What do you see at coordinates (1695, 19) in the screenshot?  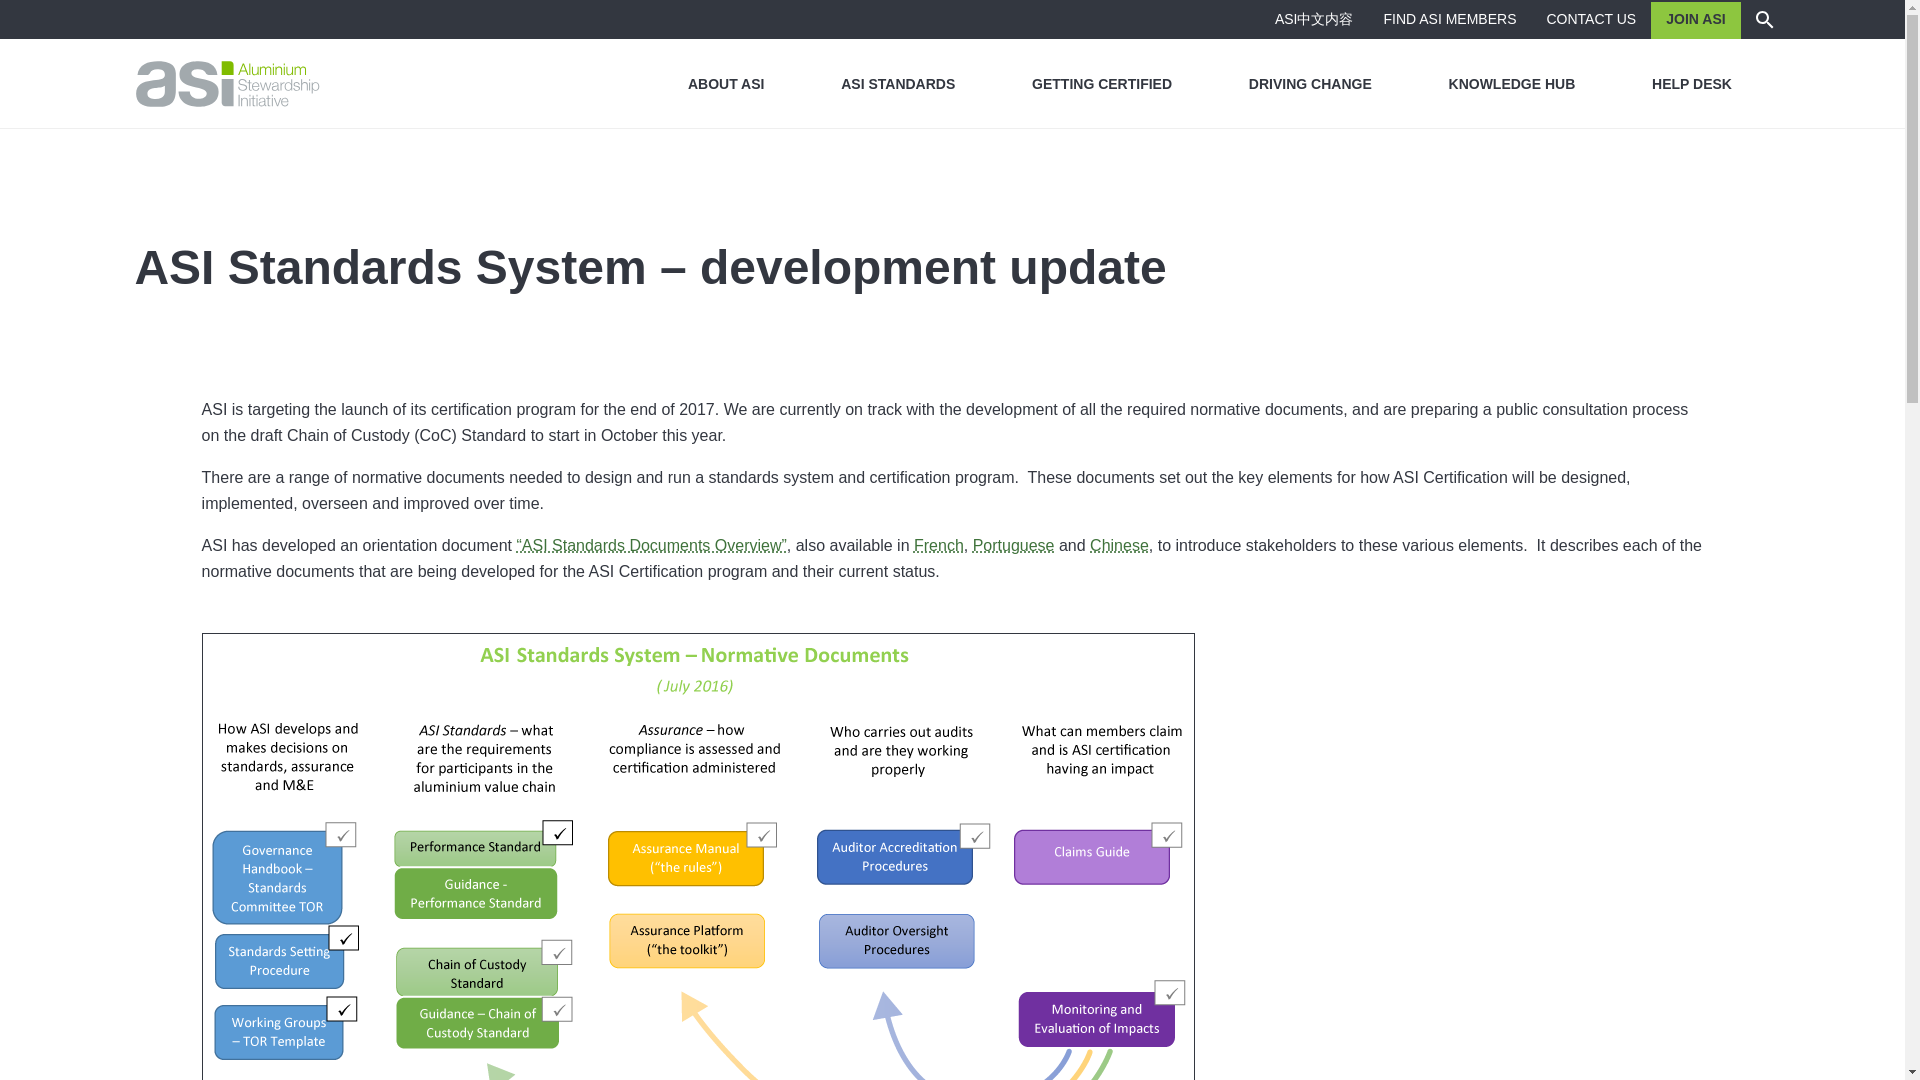 I see `JOIN ASI` at bounding box center [1695, 19].